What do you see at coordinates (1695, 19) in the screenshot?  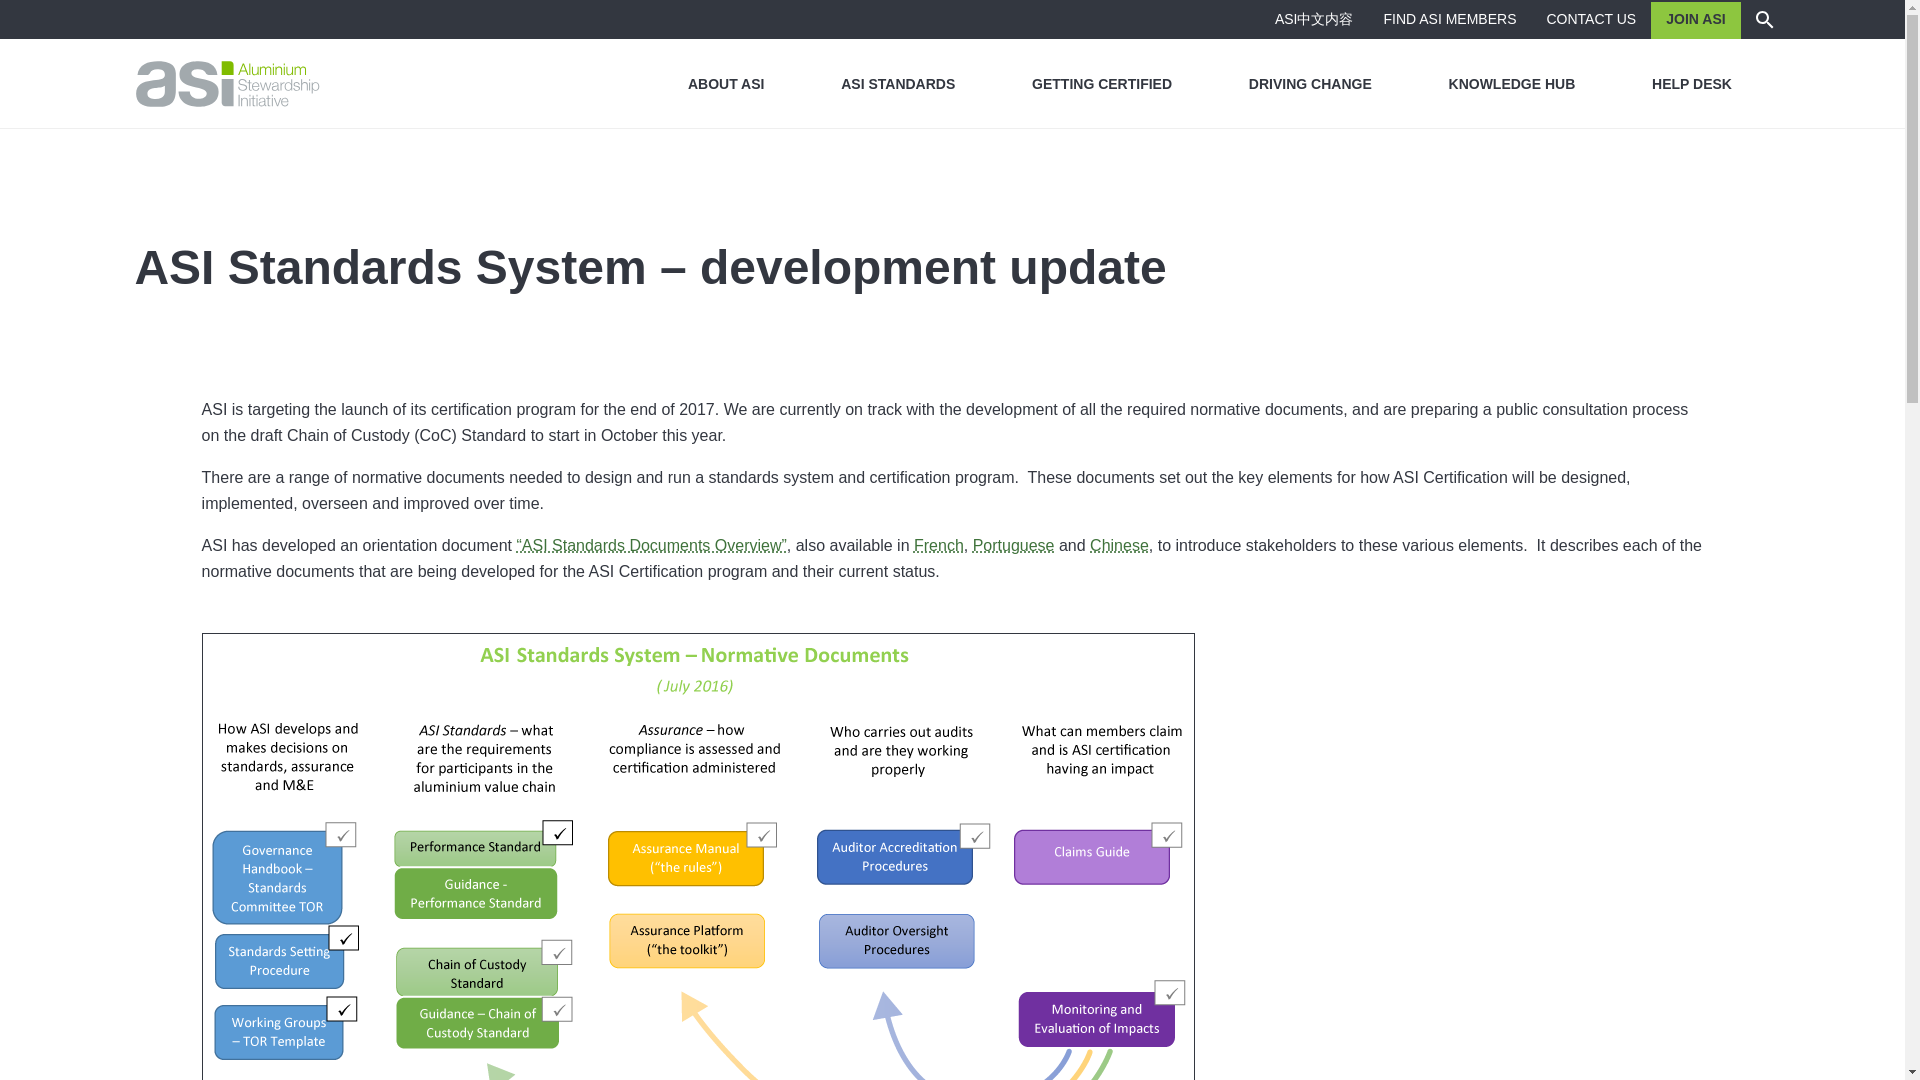 I see `JOIN ASI` at bounding box center [1695, 19].